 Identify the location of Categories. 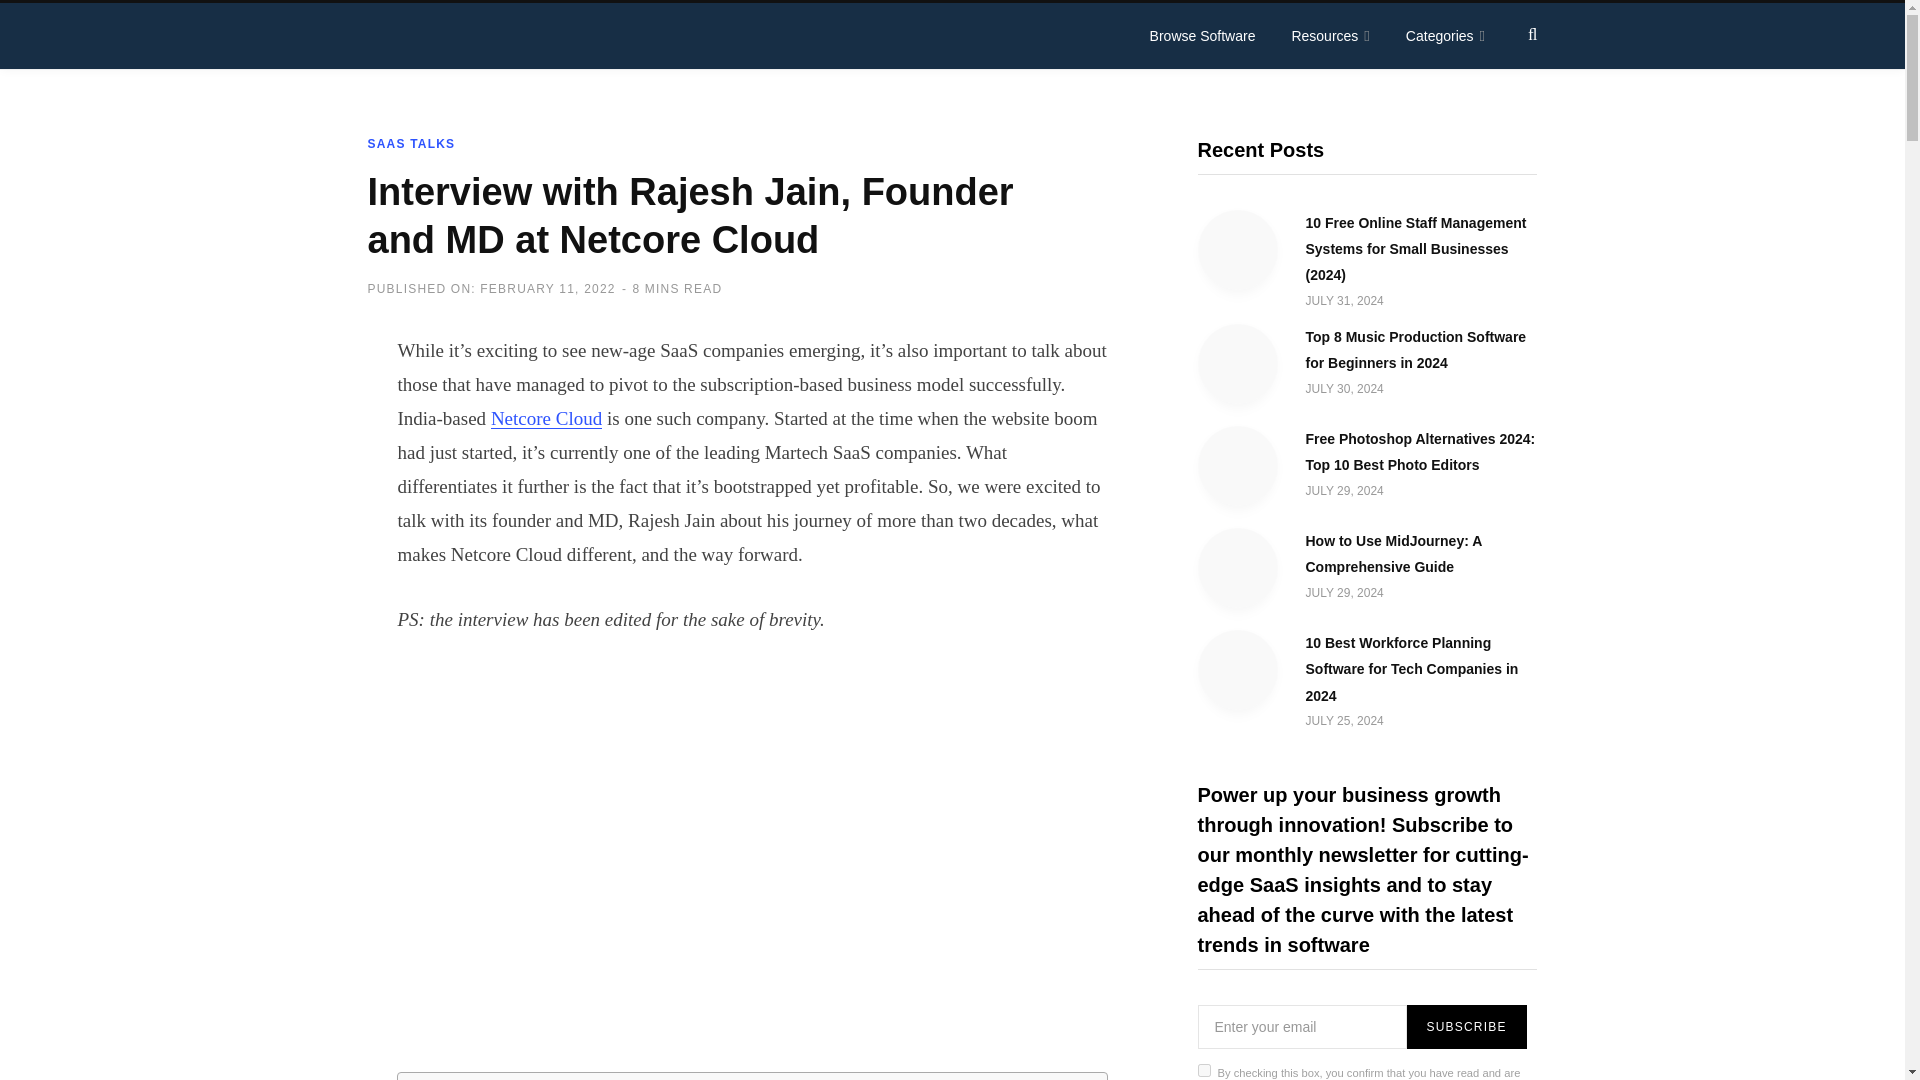
(1446, 35).